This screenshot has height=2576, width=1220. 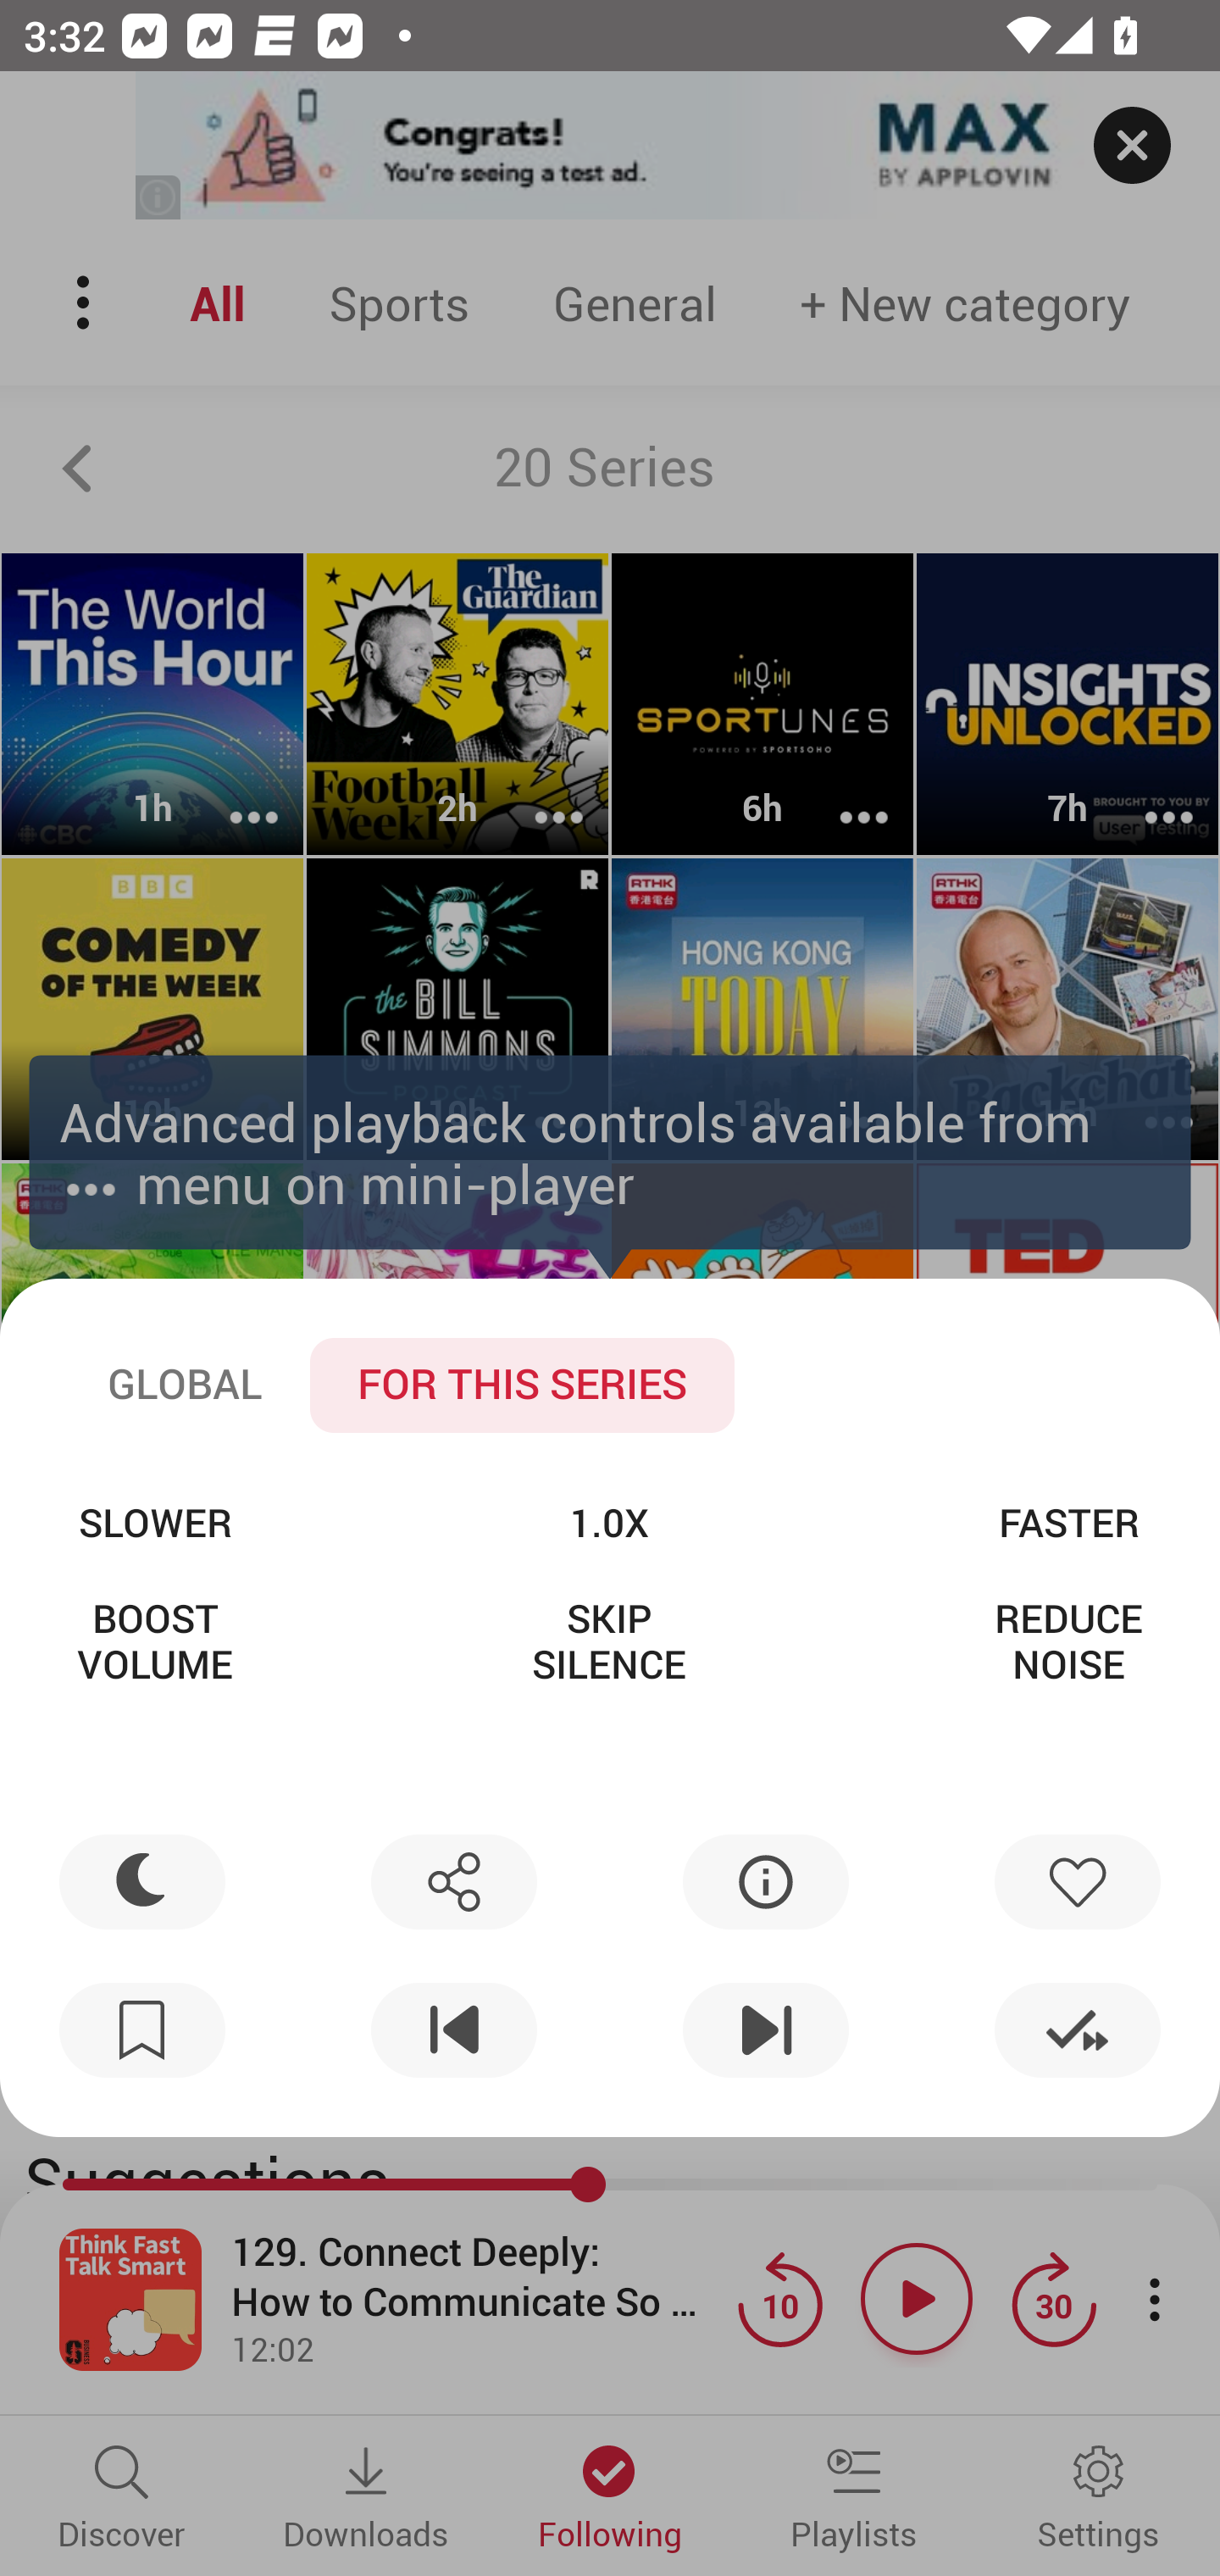 I want to click on BOOST
VOLUME, so click(x=155, y=1641).